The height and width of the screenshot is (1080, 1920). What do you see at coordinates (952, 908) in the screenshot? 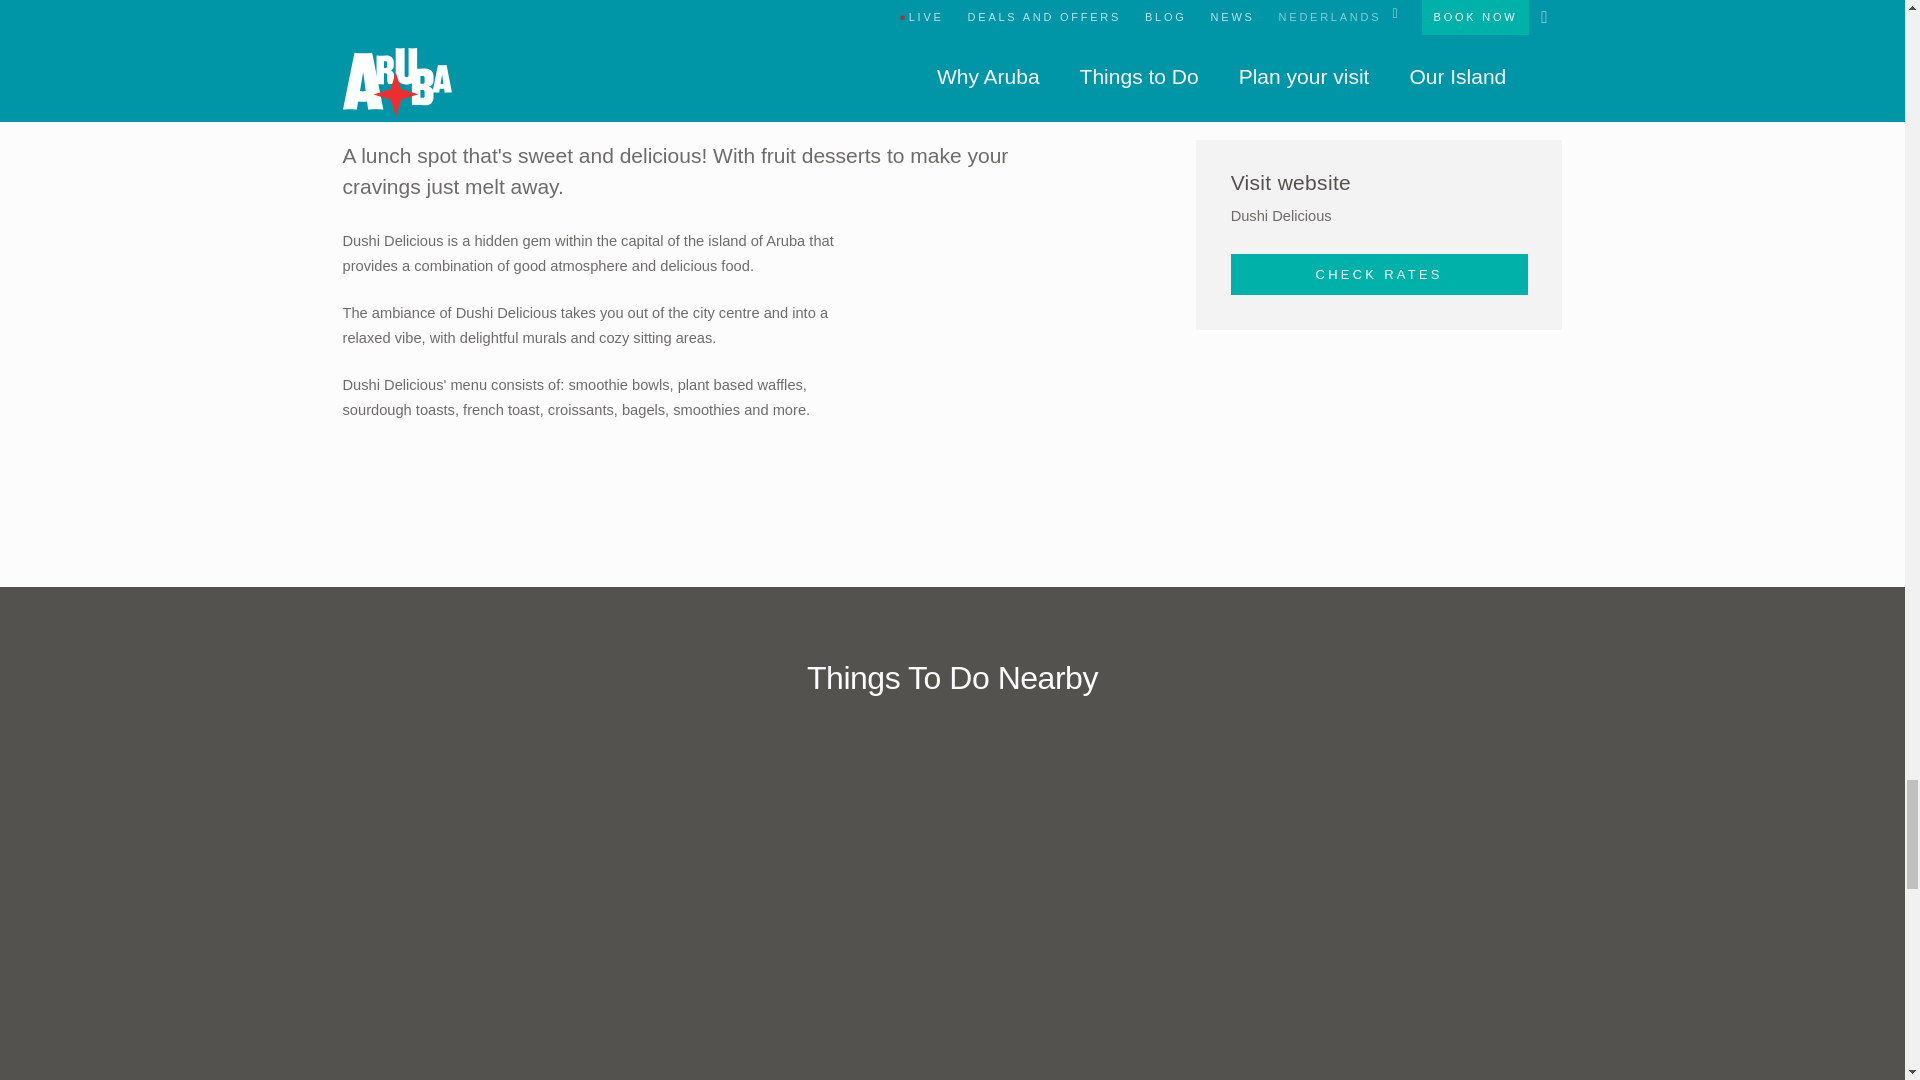
I see `Boolchand's ` at bounding box center [952, 908].